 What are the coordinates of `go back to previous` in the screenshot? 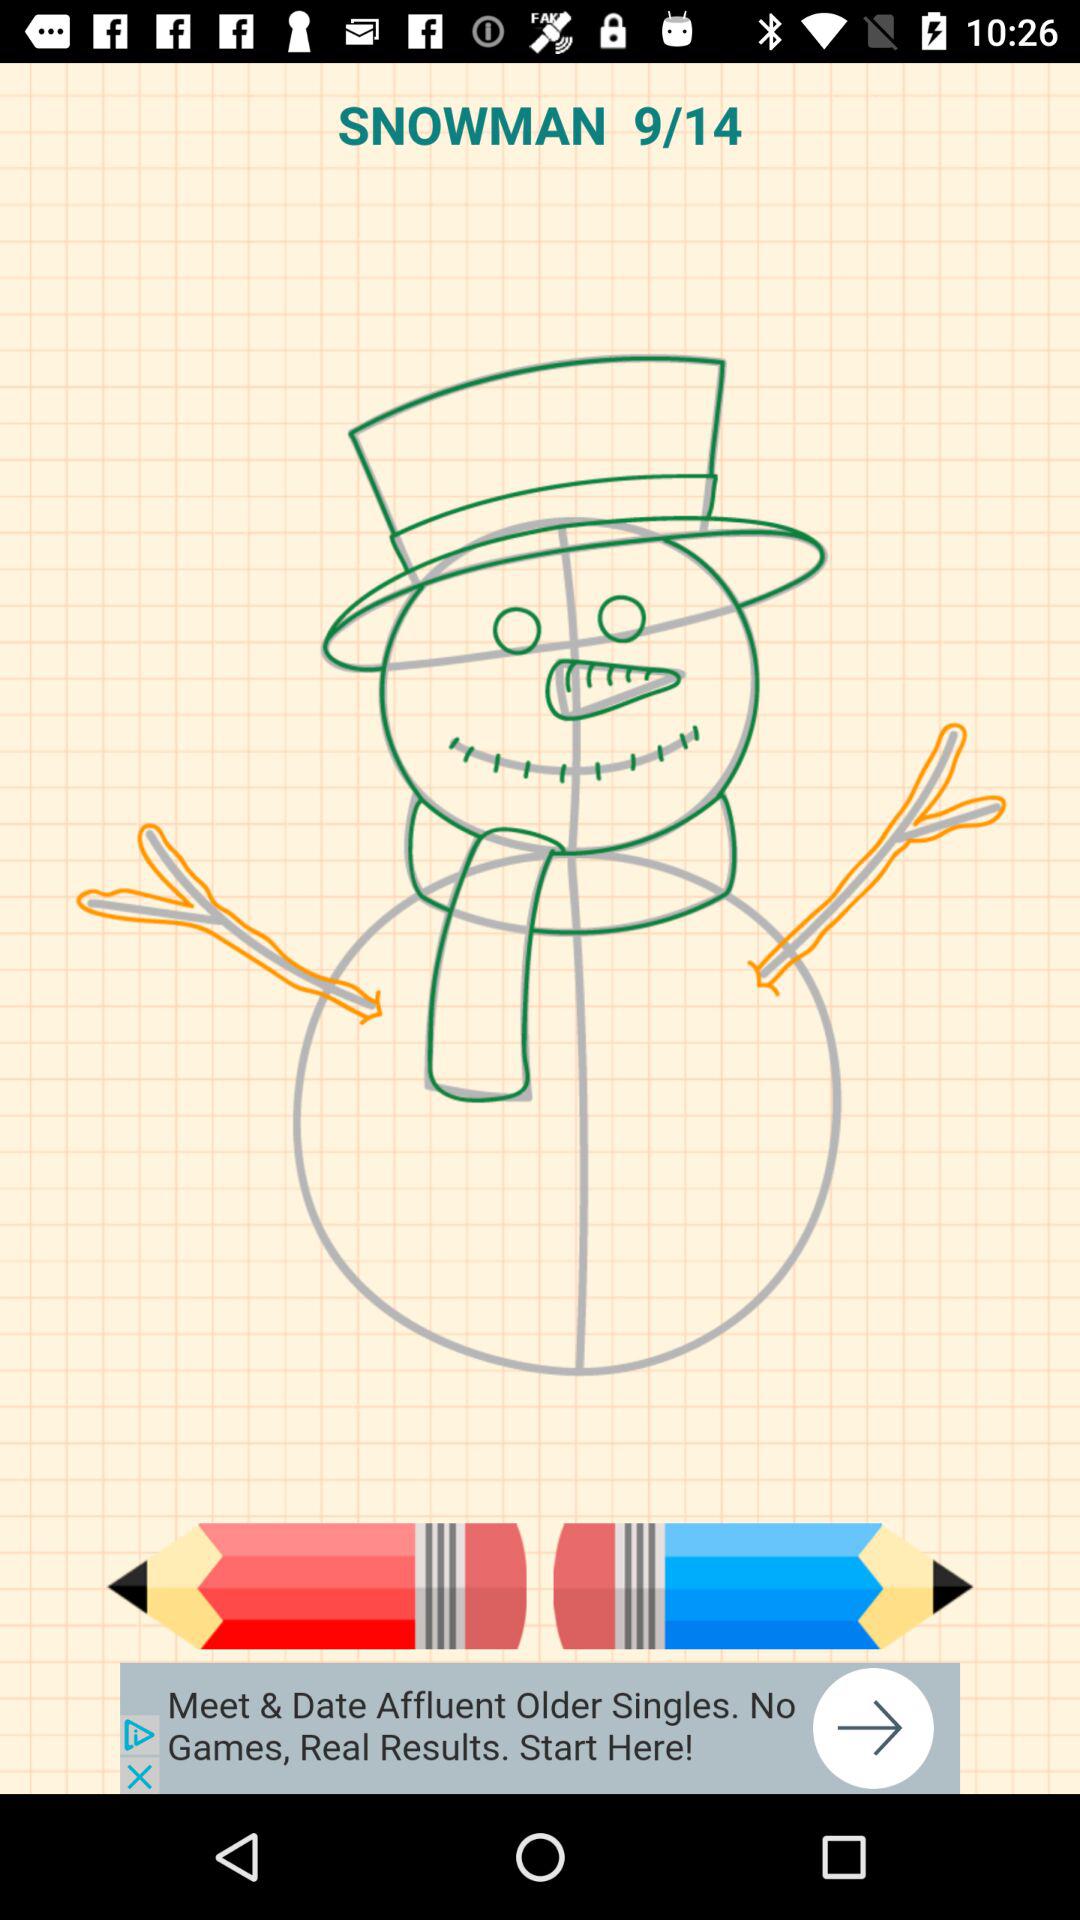 It's located at (316, 1586).